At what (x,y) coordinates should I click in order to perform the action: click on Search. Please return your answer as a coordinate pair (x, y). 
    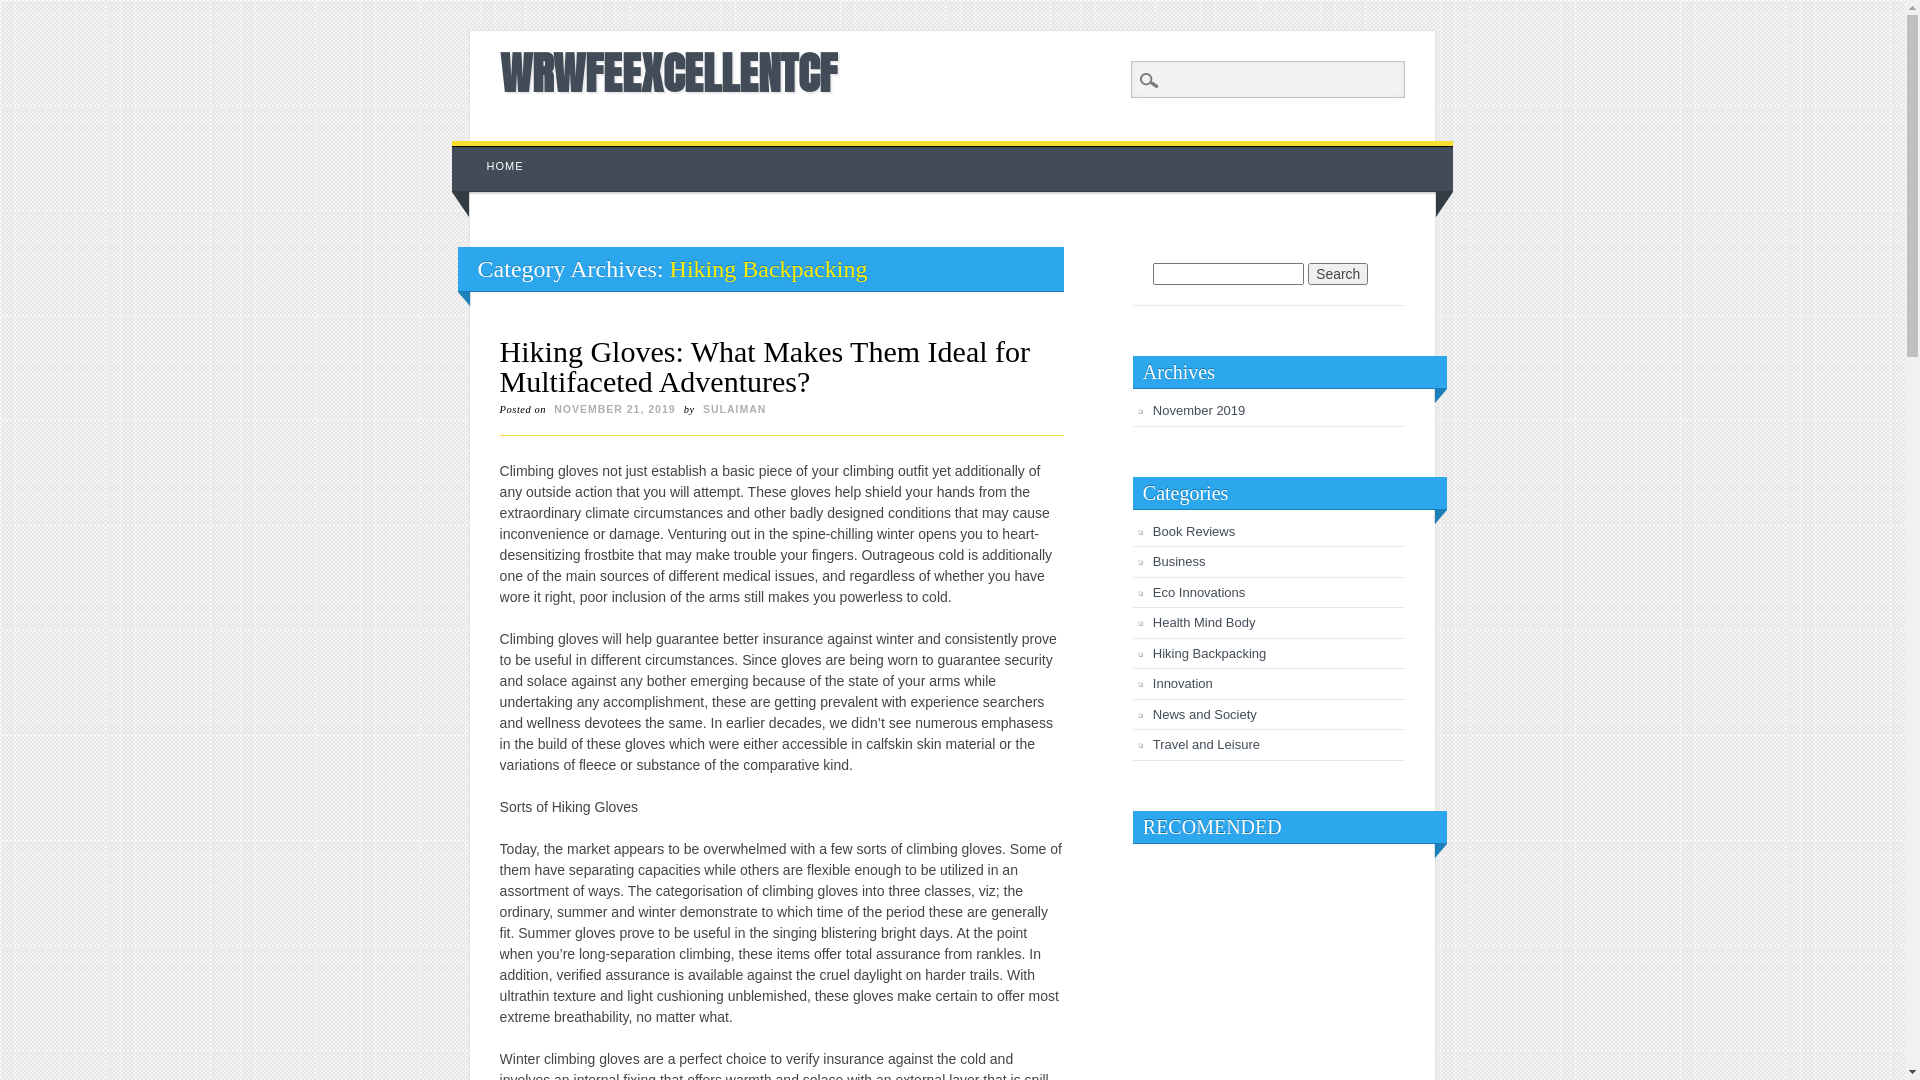
    Looking at the image, I should click on (1338, 274).